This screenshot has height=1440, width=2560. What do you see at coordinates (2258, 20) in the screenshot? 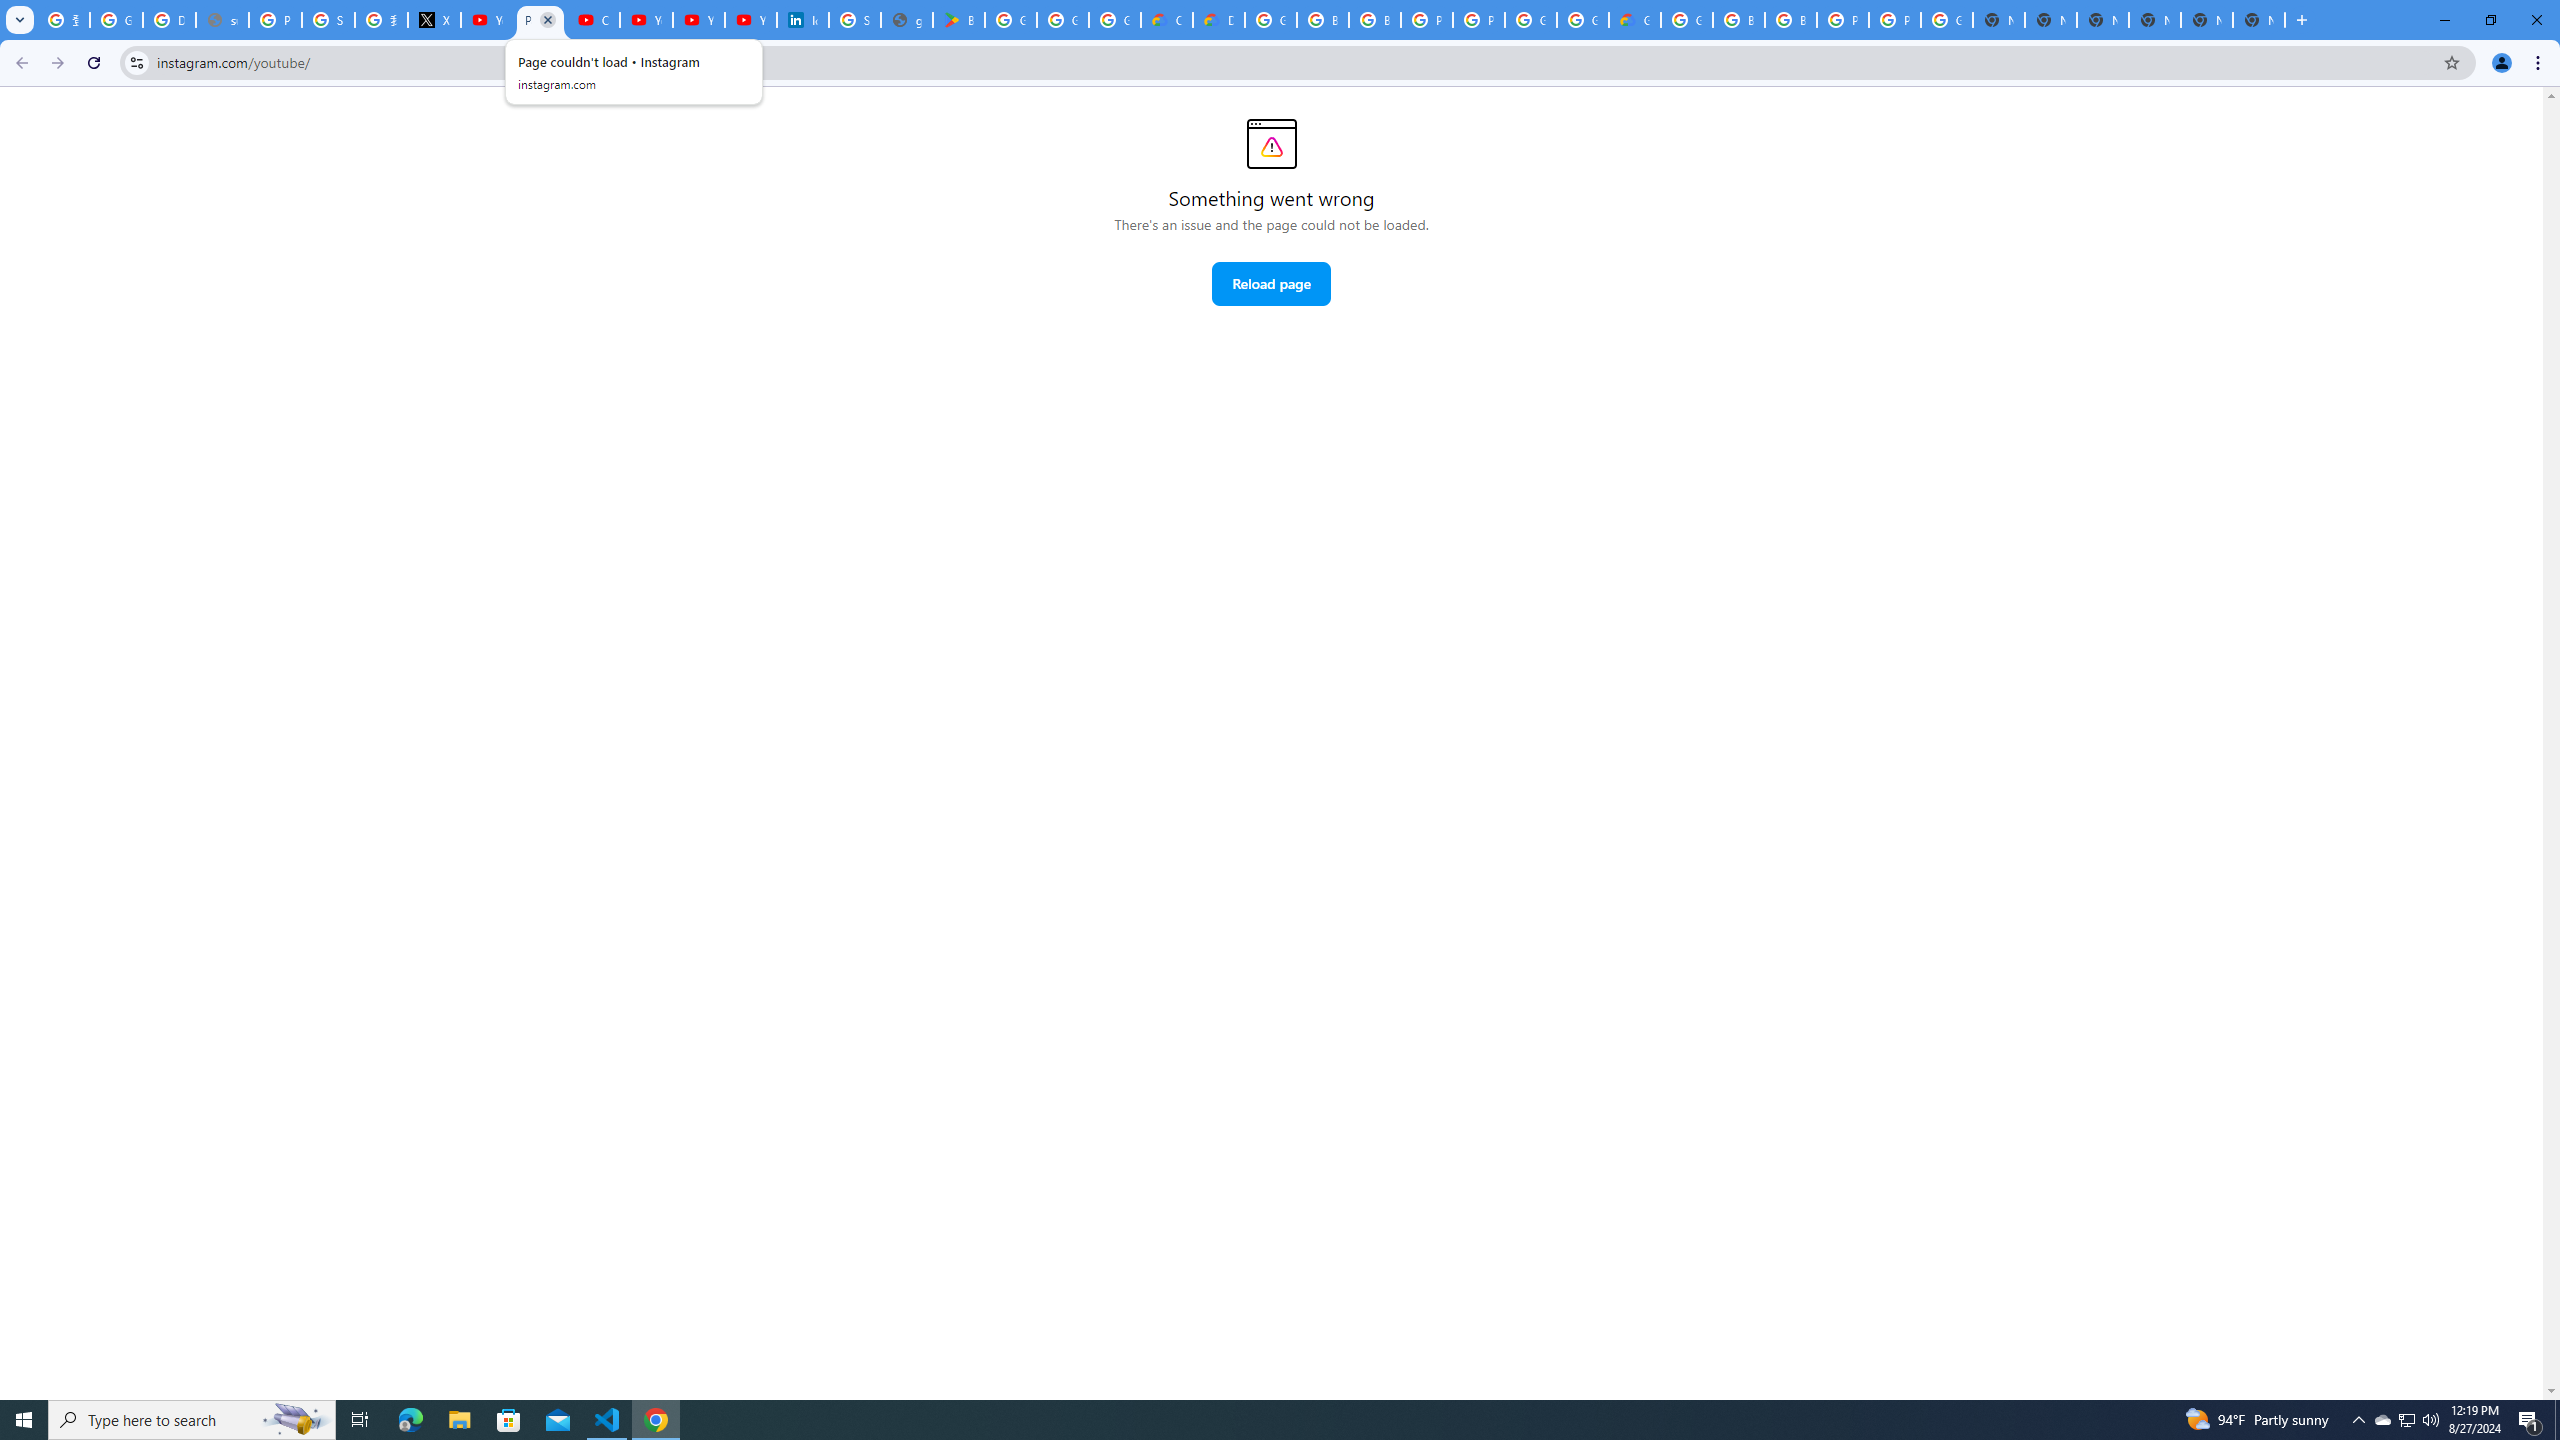
I see `New Tab` at bounding box center [2258, 20].